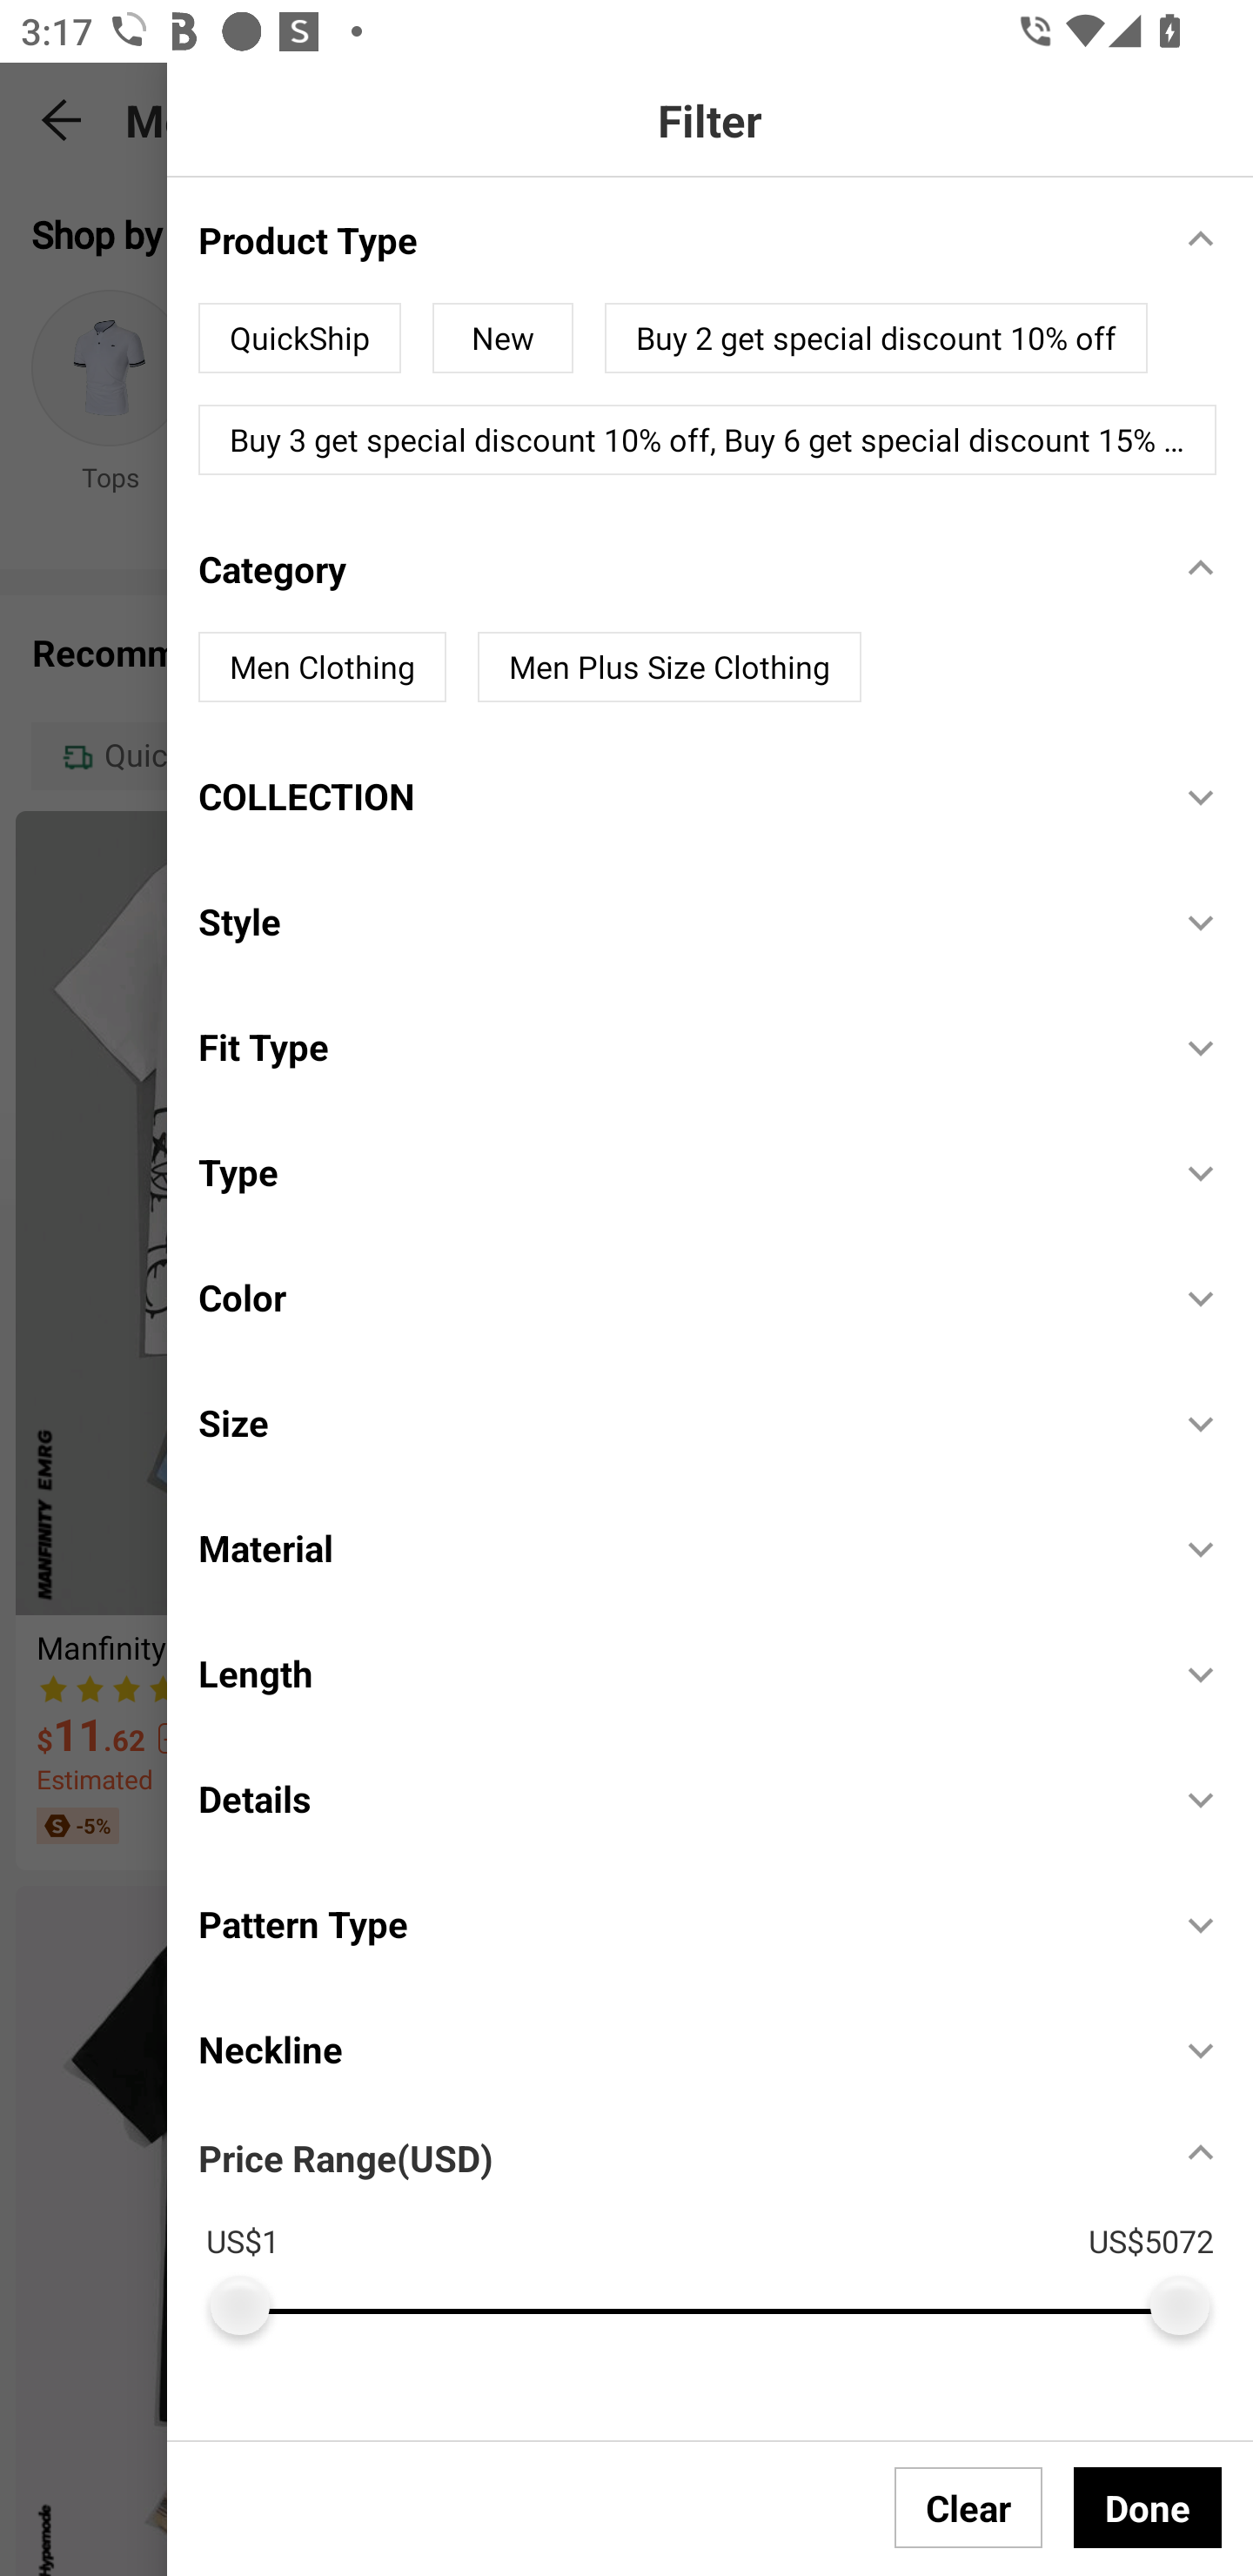  I want to click on Men Plus Size Clothing, so click(669, 667).